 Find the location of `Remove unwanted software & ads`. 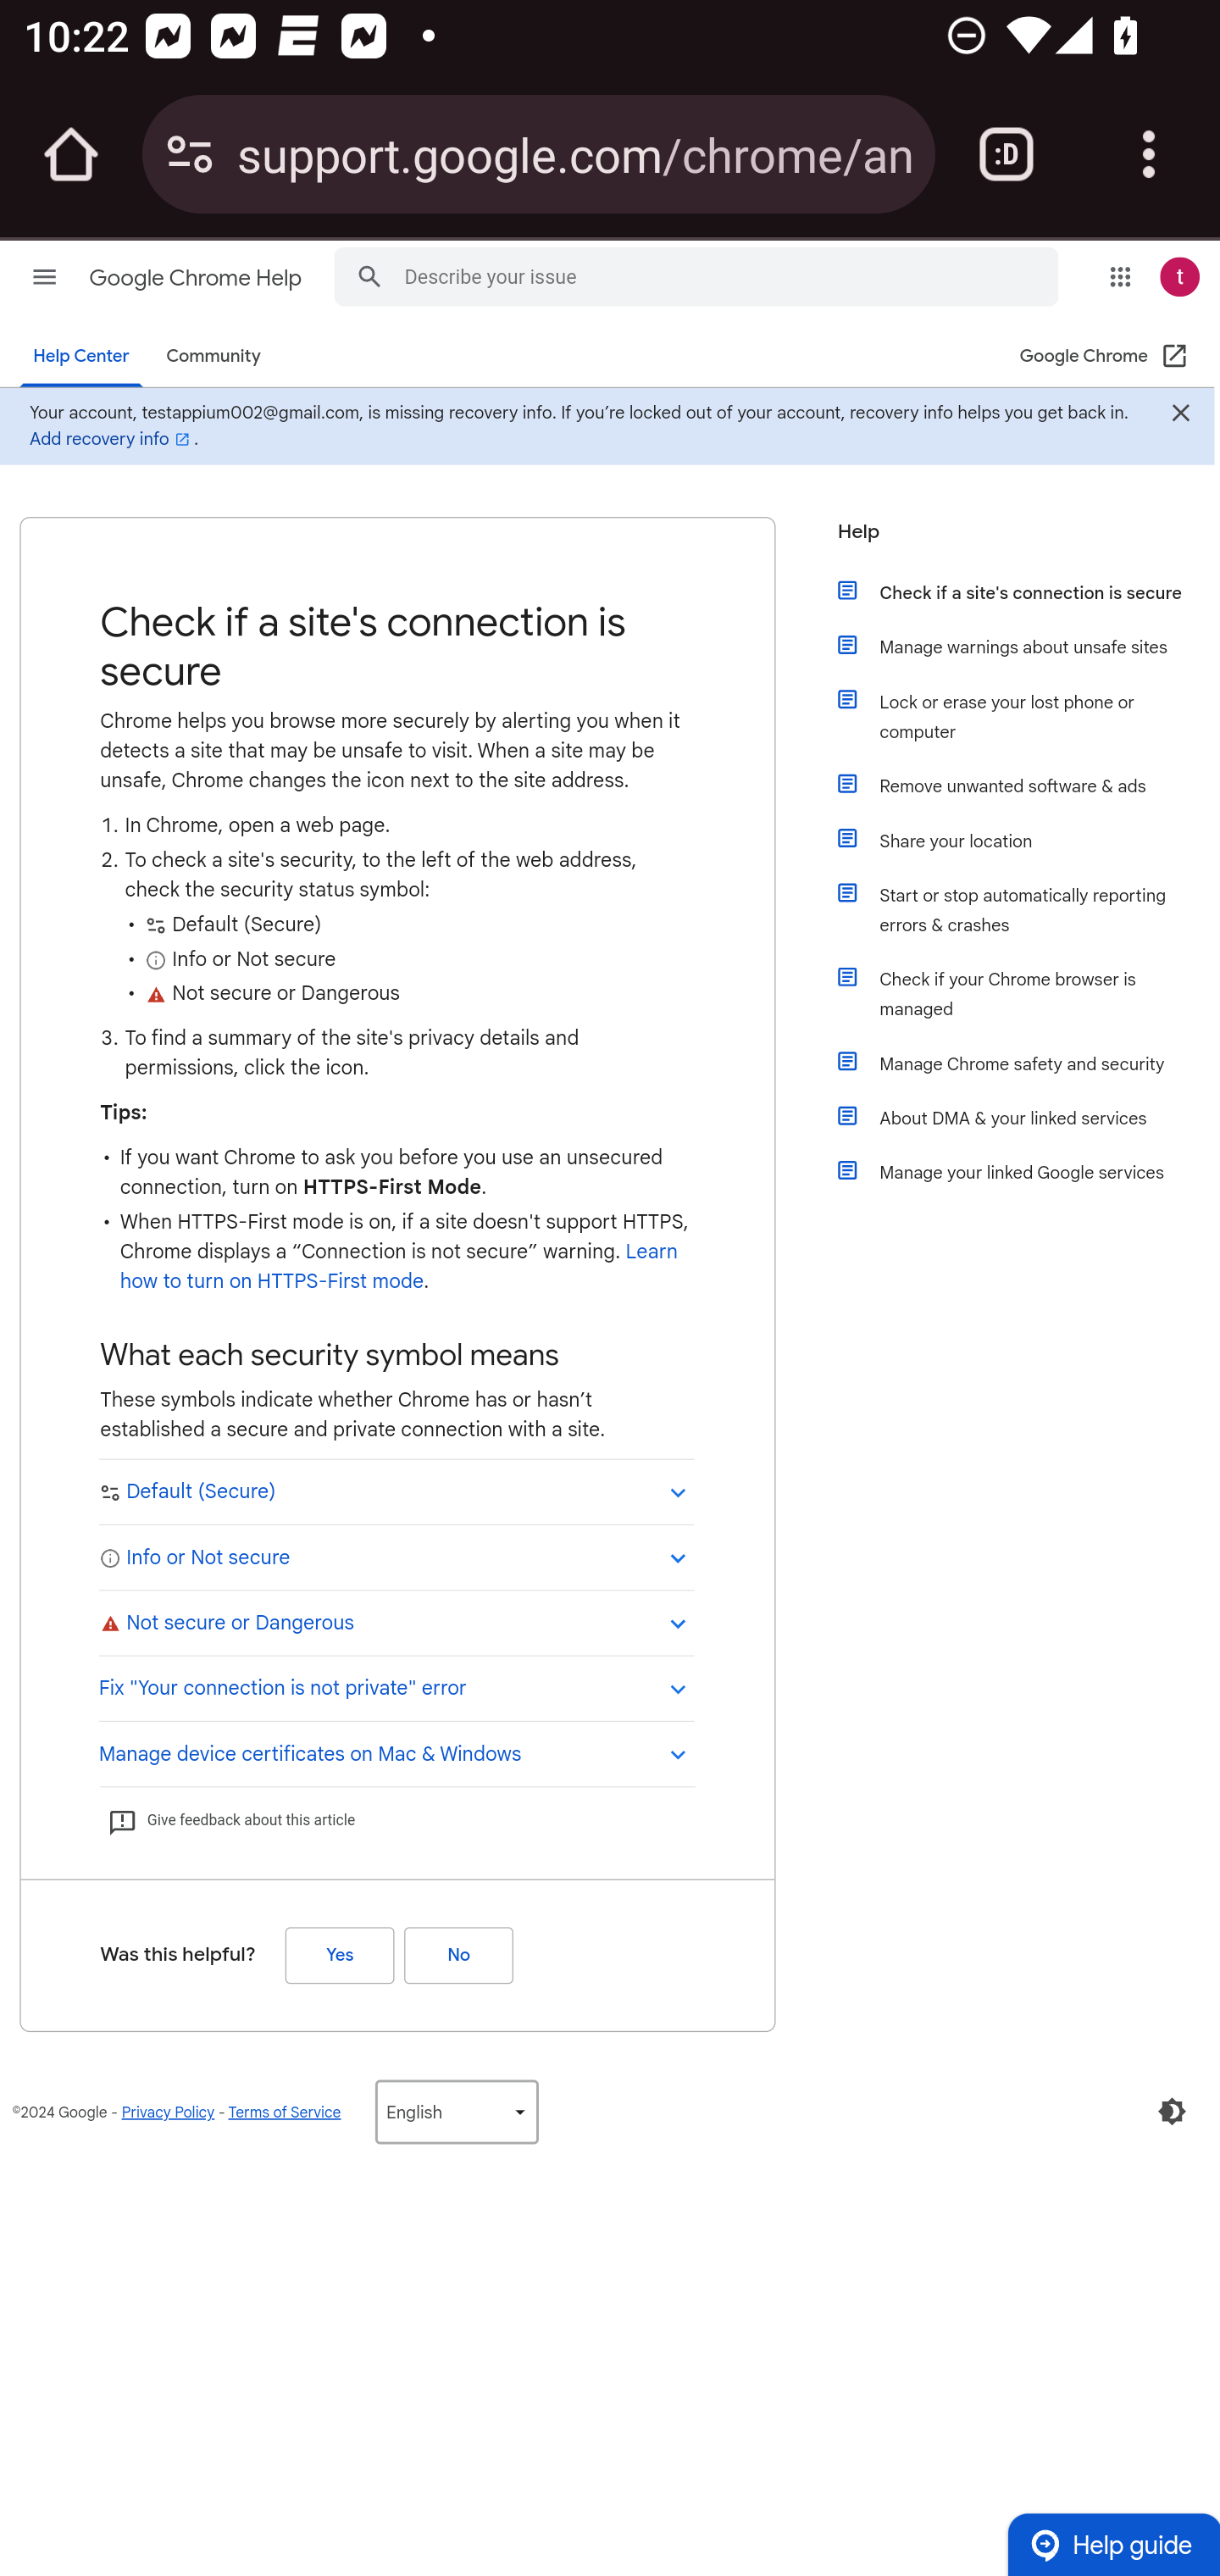

Remove unwanted software & ads is located at coordinates (1029, 785).